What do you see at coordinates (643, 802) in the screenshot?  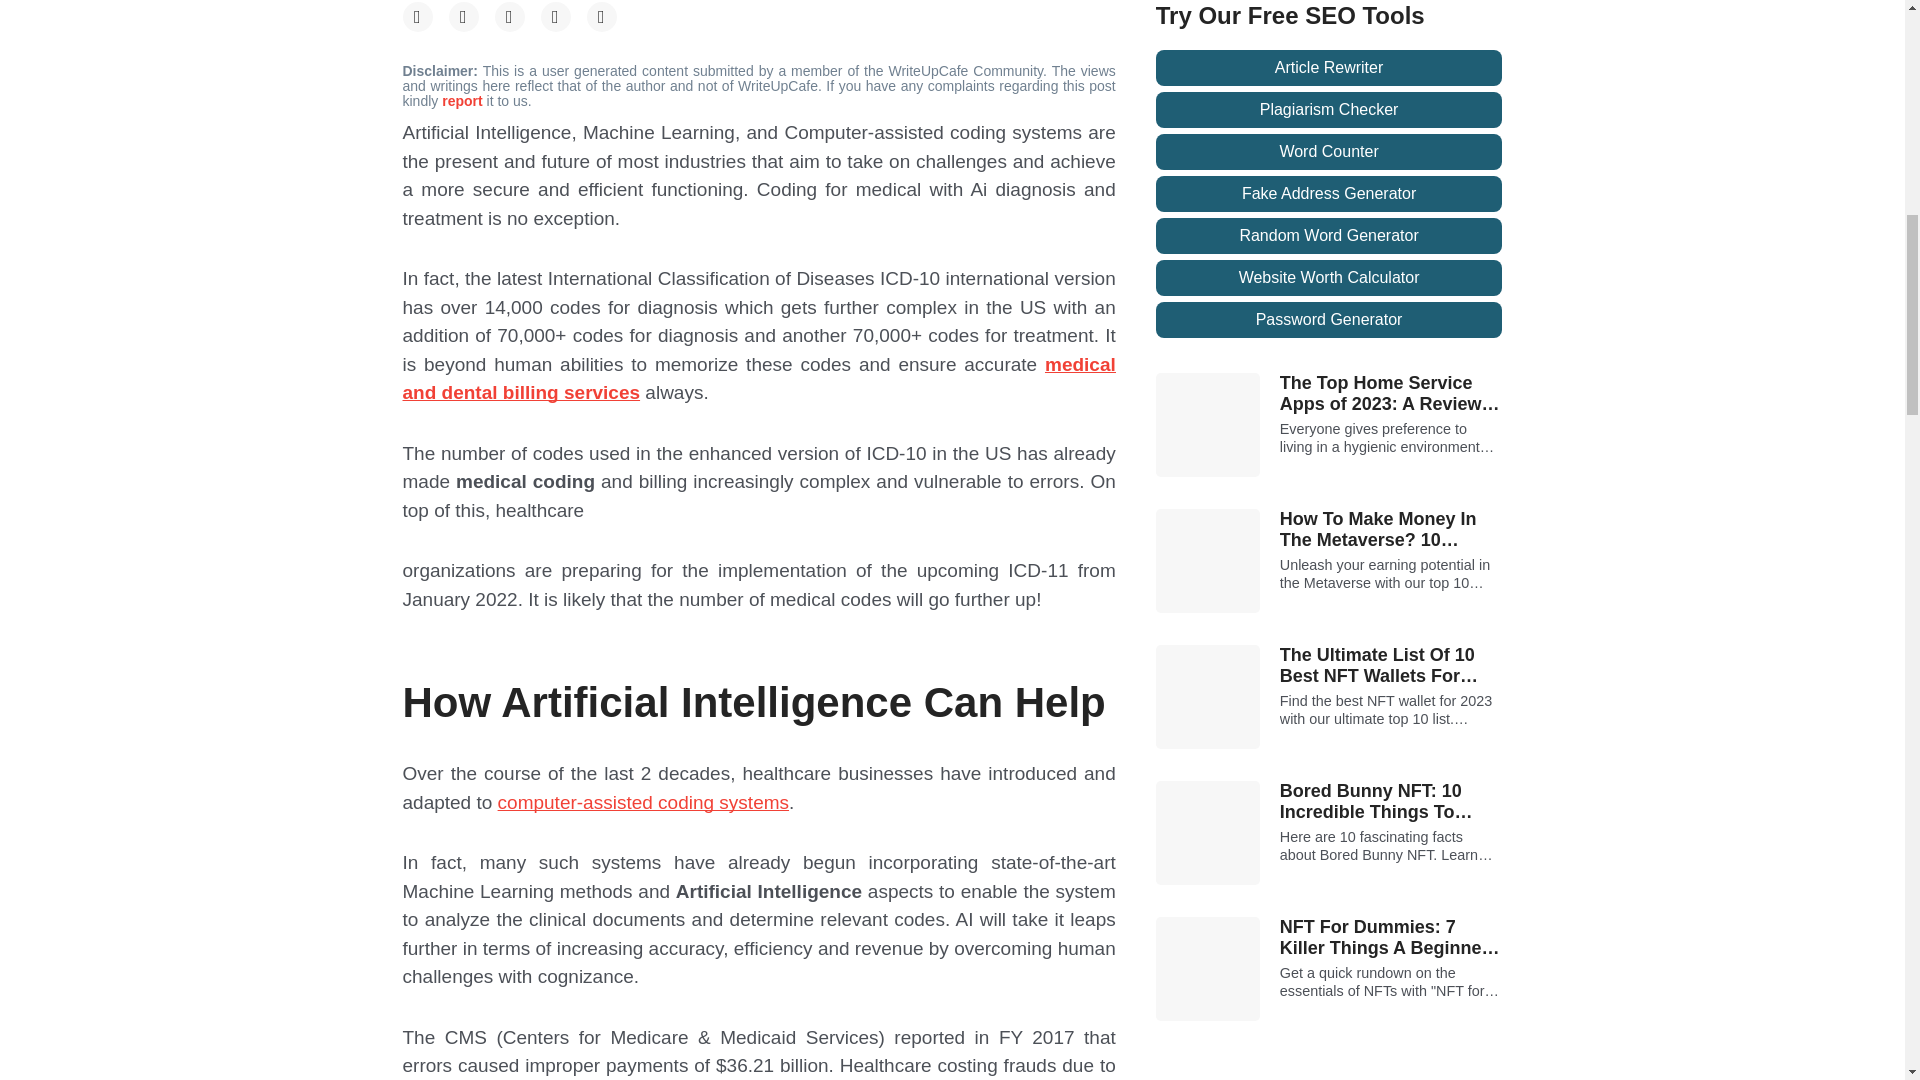 I see `computer-assisted coding systems` at bounding box center [643, 802].